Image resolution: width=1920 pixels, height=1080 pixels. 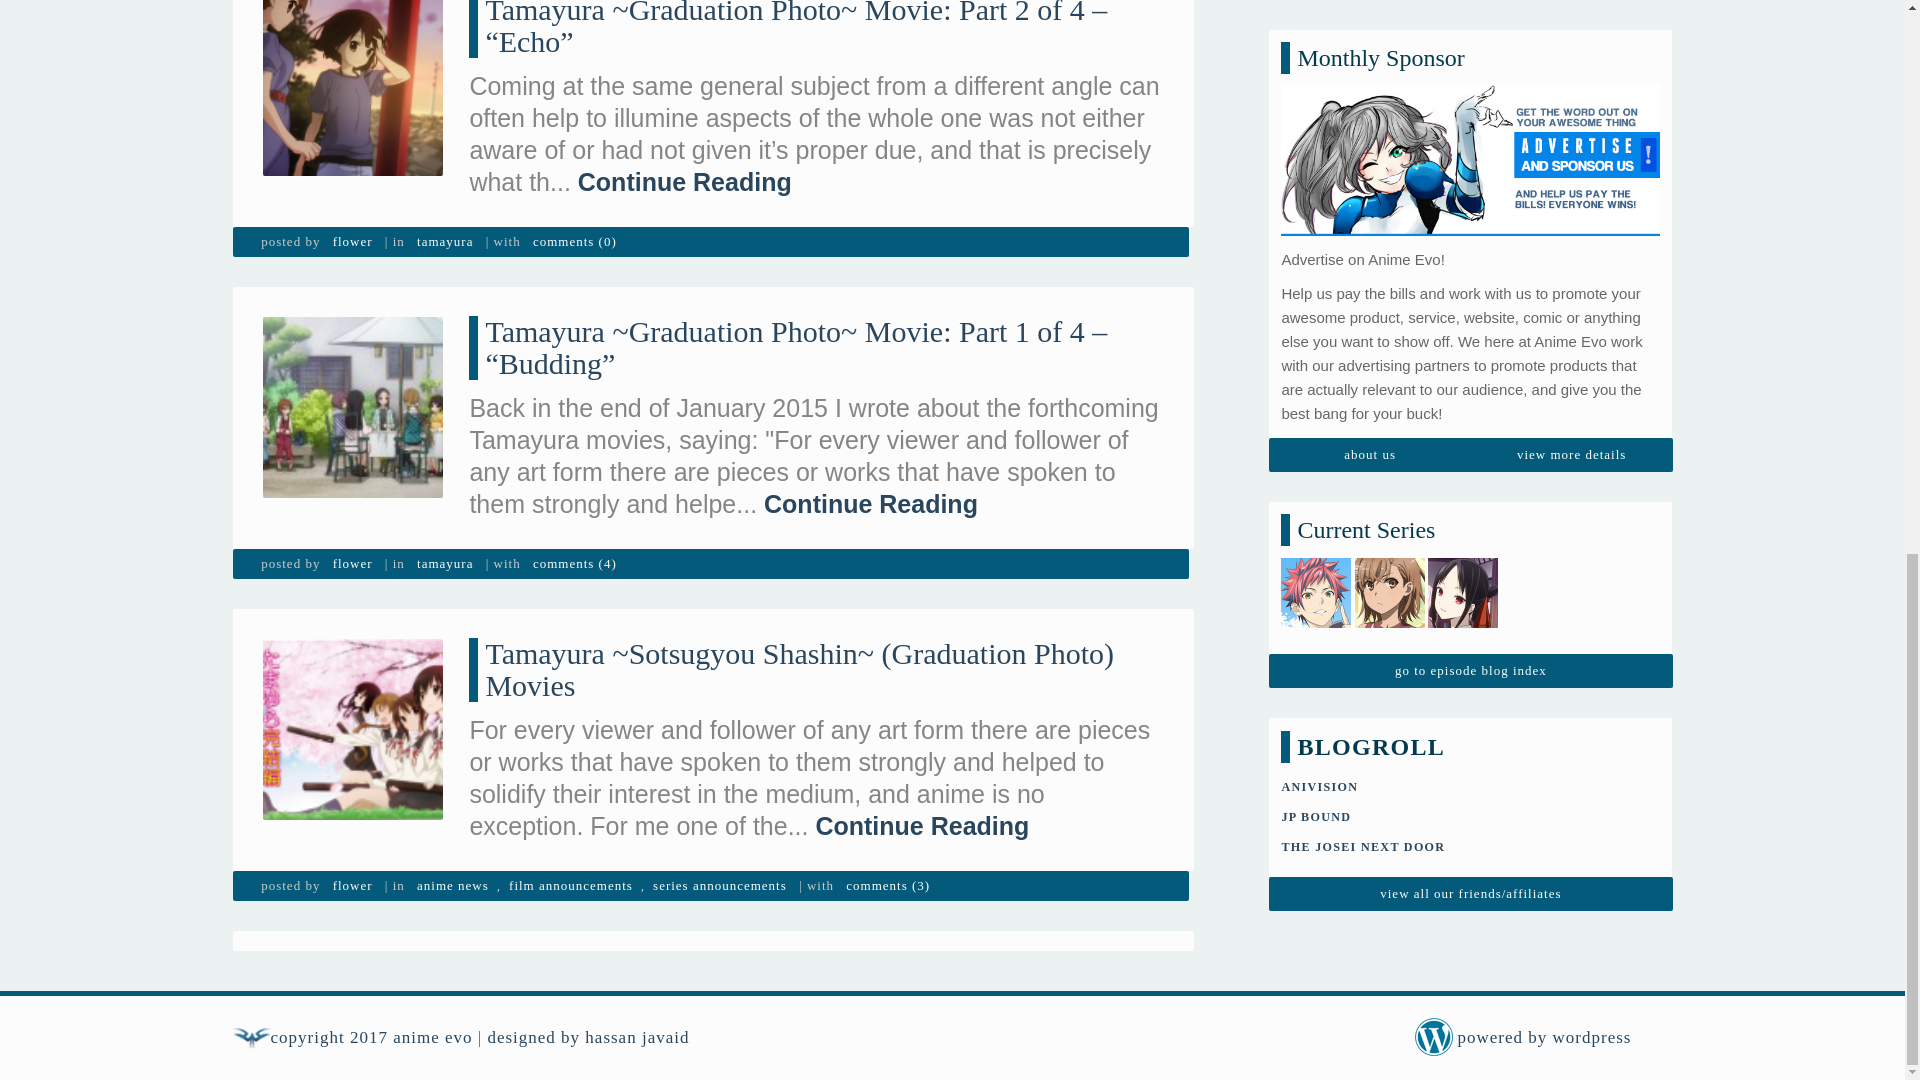 What do you see at coordinates (1316, 126) in the screenshot?
I see `JP BOUND` at bounding box center [1316, 126].